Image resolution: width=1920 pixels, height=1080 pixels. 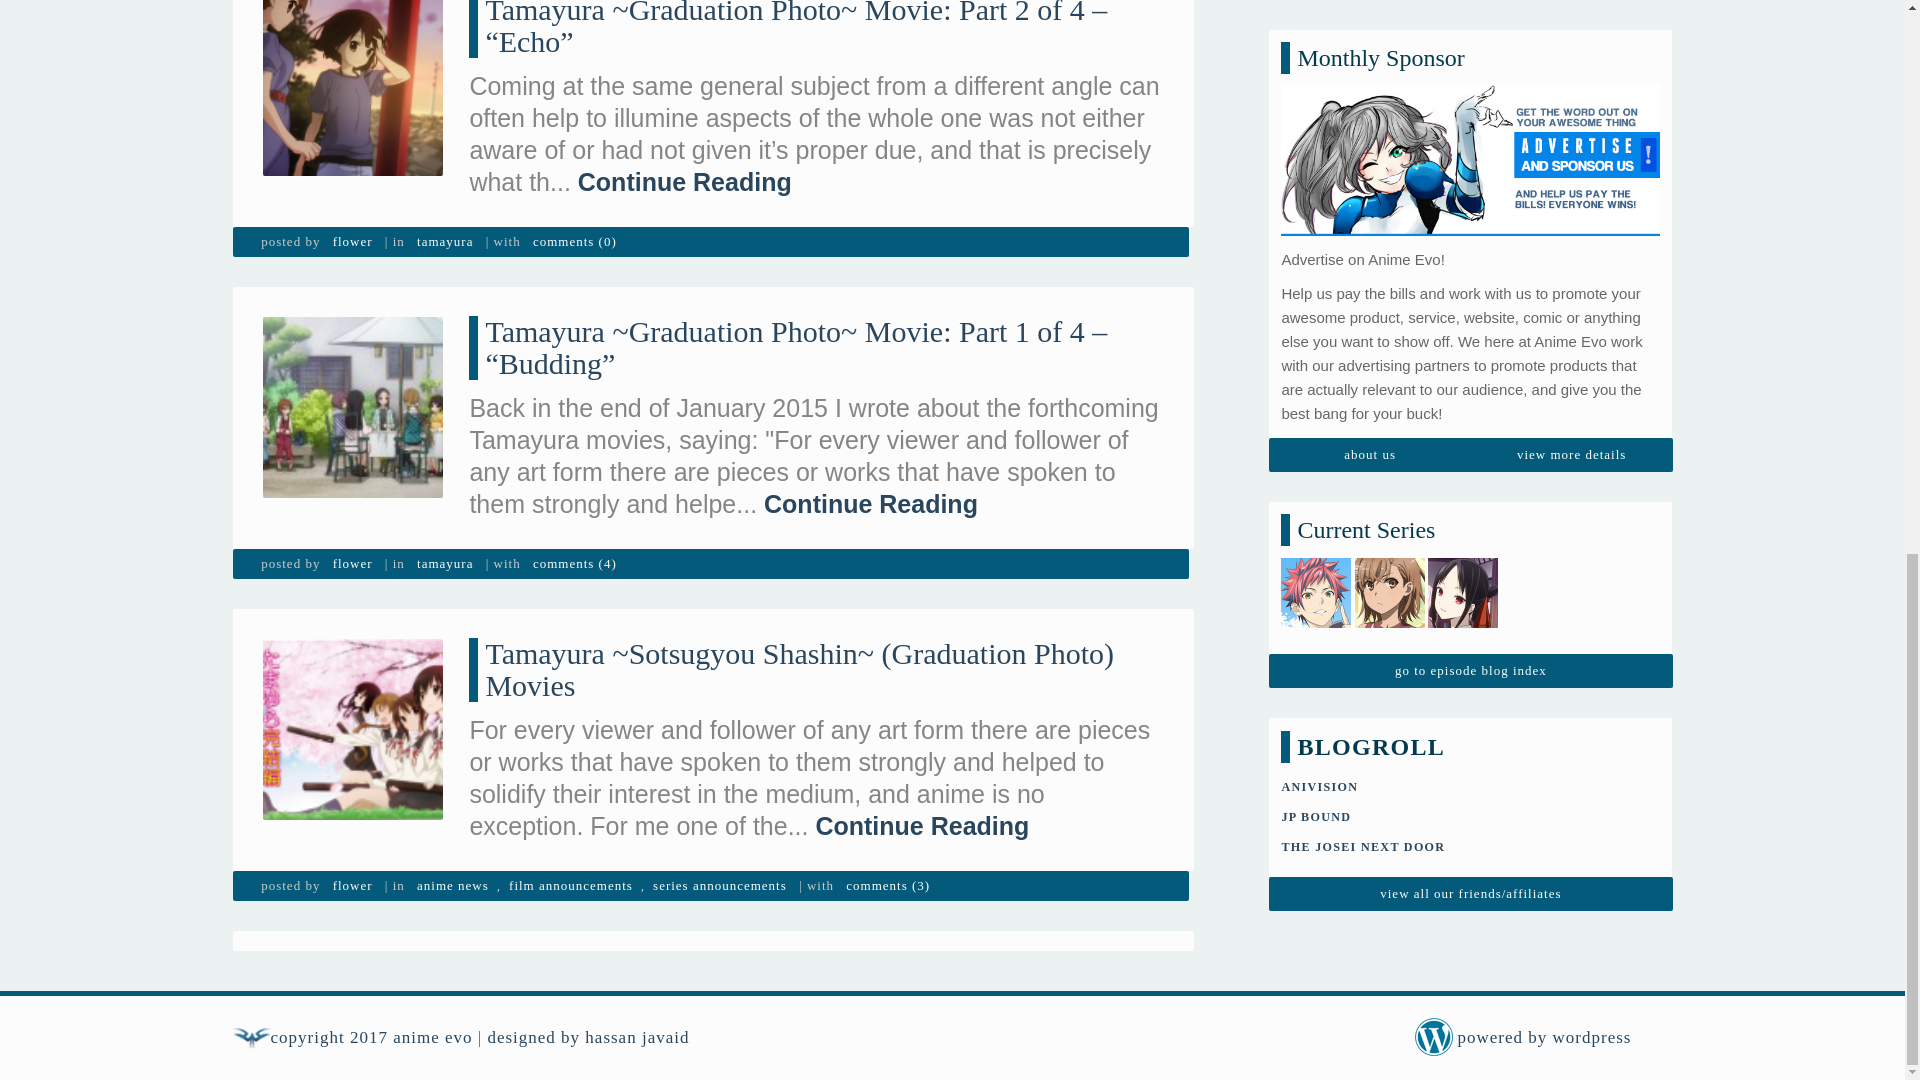 What do you see at coordinates (1316, 126) in the screenshot?
I see `JP BOUND` at bounding box center [1316, 126].